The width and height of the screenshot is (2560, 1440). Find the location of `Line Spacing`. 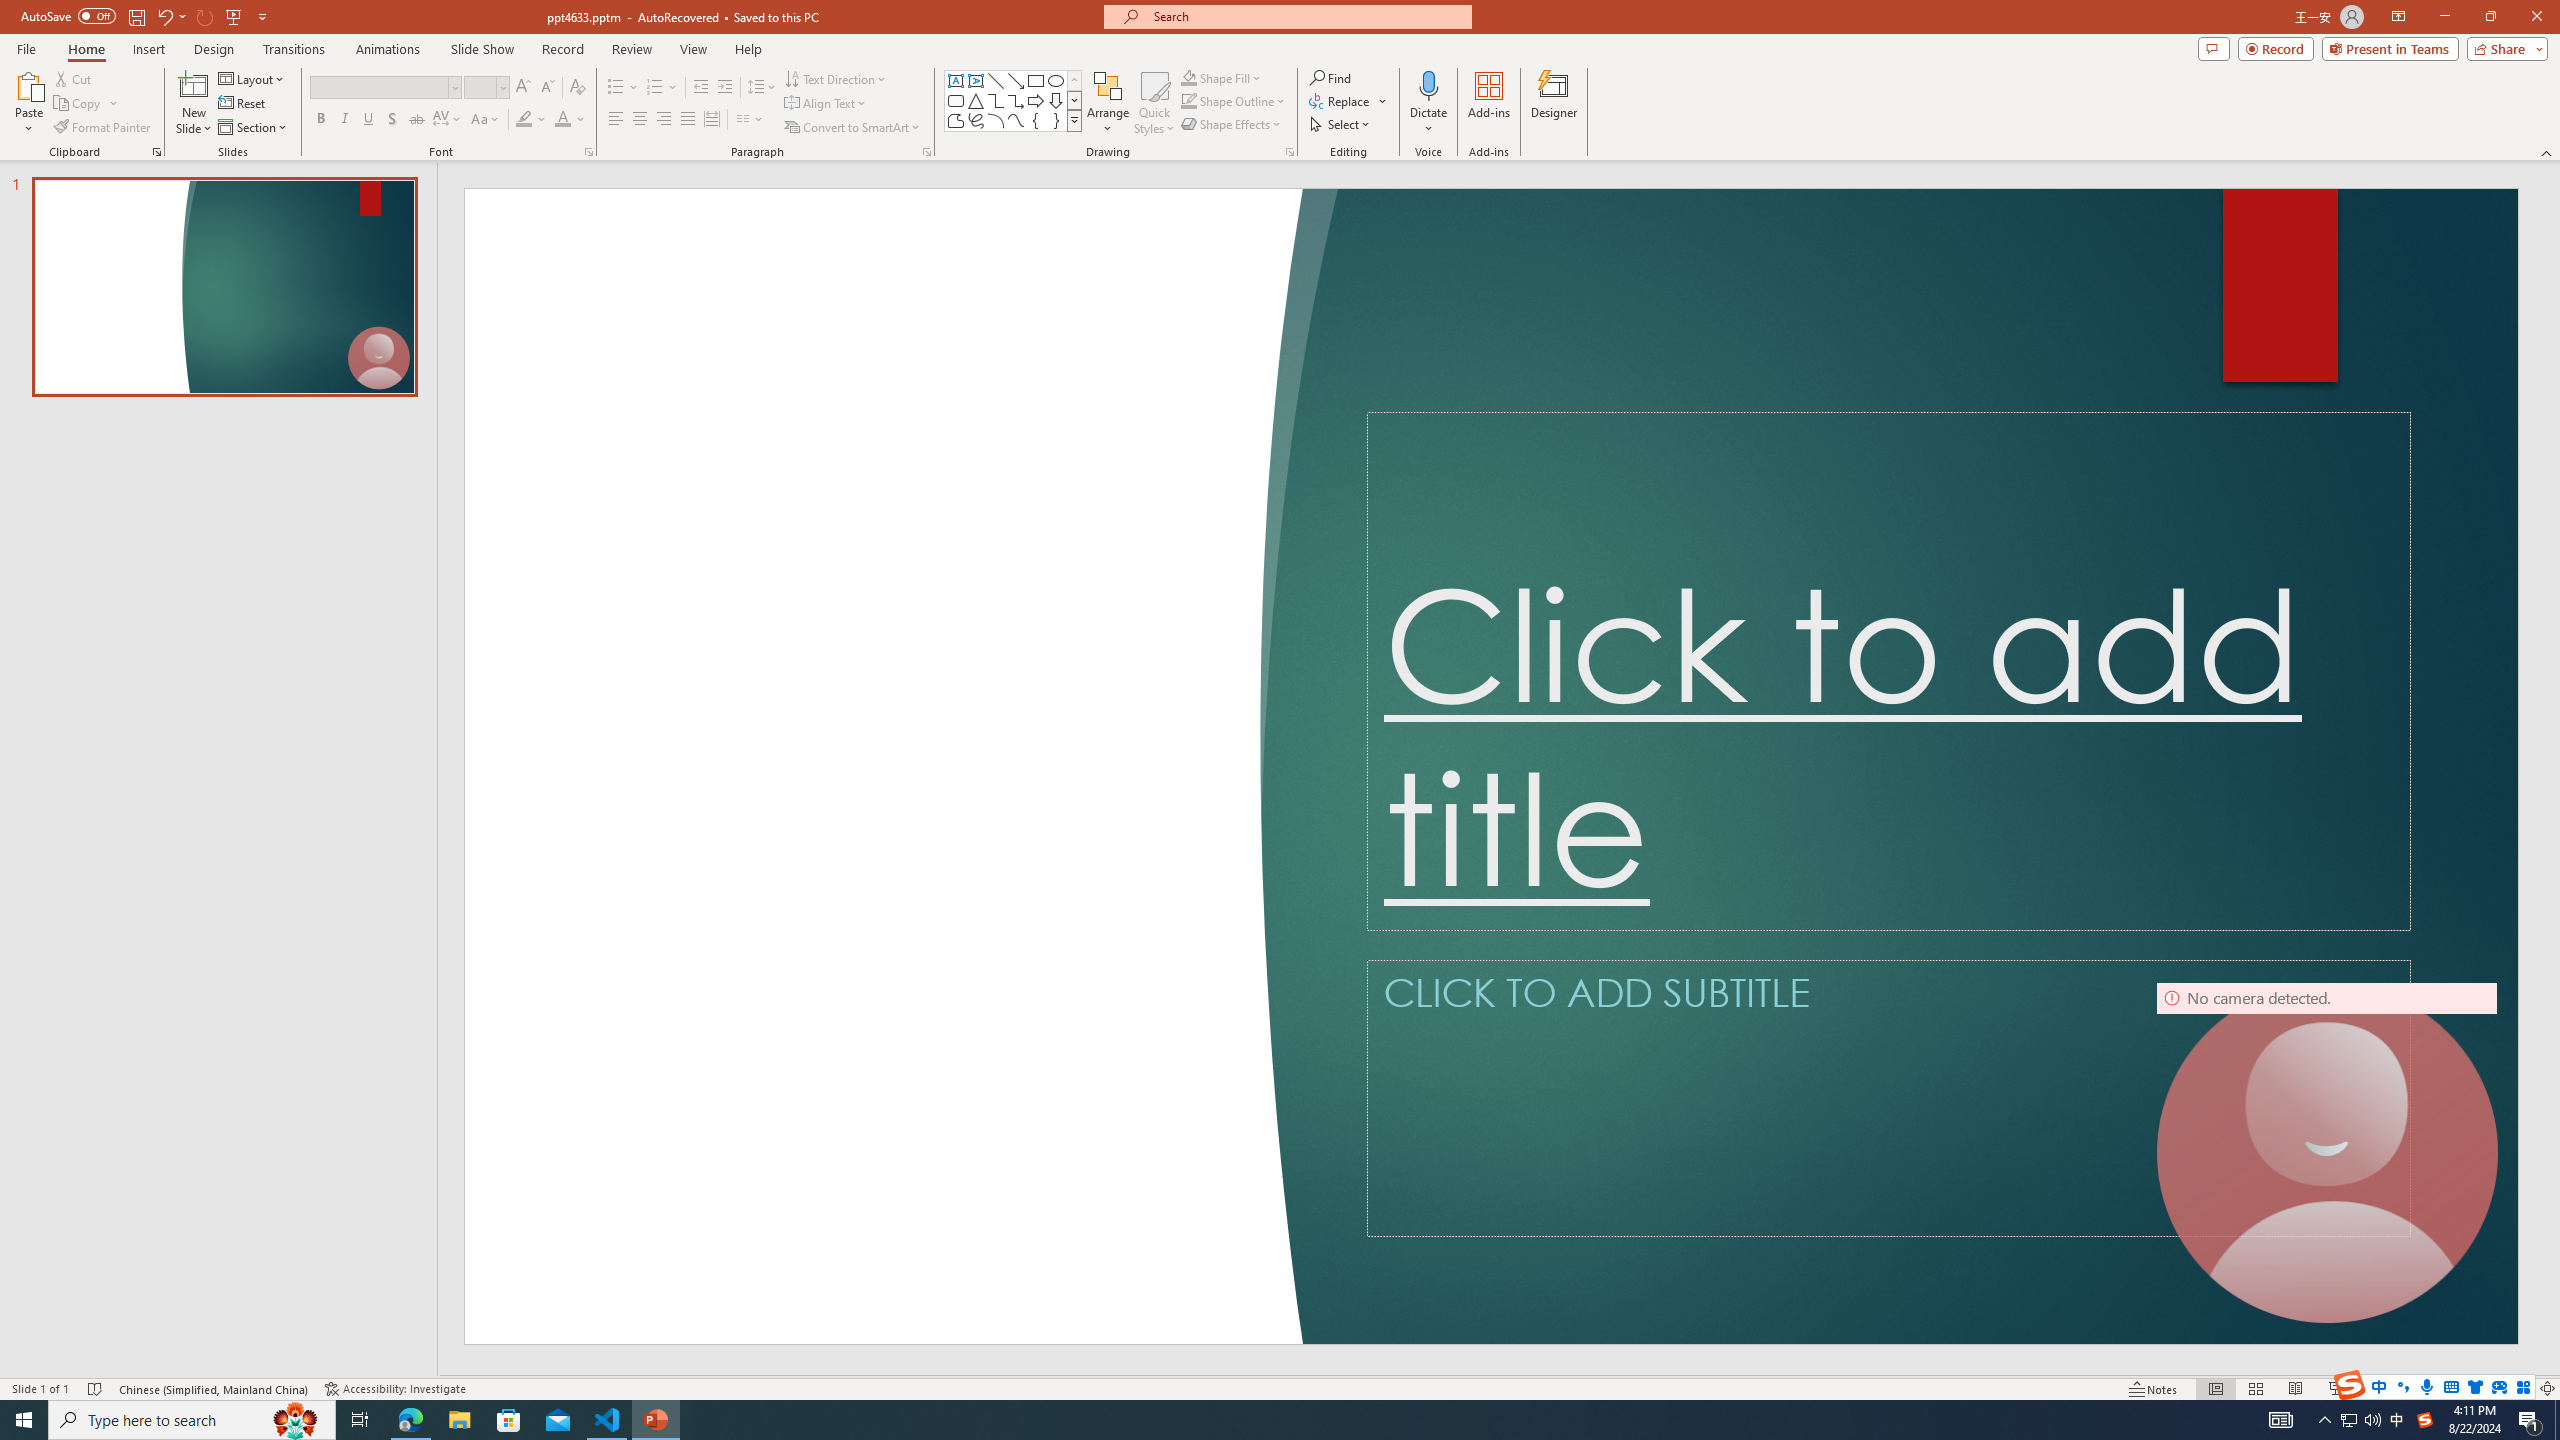

Line Spacing is located at coordinates (762, 88).